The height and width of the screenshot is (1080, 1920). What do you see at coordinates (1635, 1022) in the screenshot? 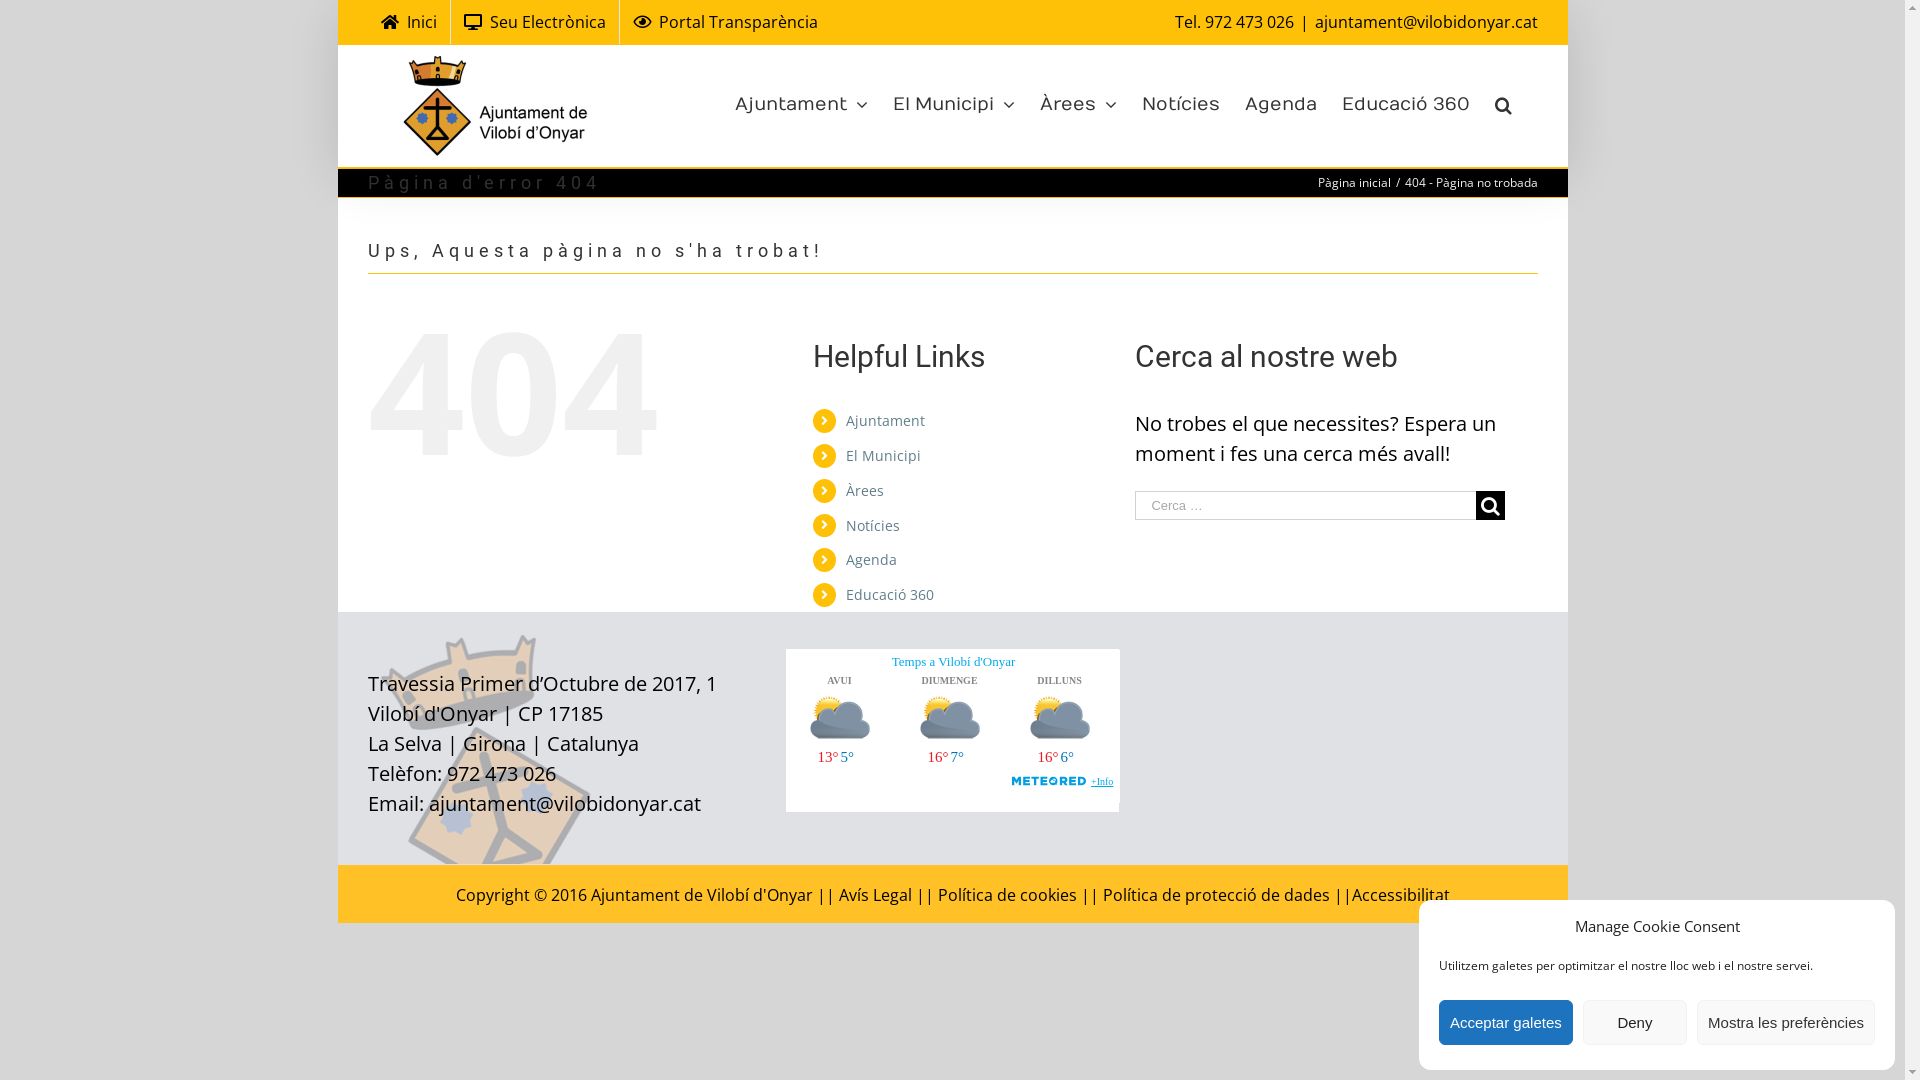
I see `Deny` at bounding box center [1635, 1022].